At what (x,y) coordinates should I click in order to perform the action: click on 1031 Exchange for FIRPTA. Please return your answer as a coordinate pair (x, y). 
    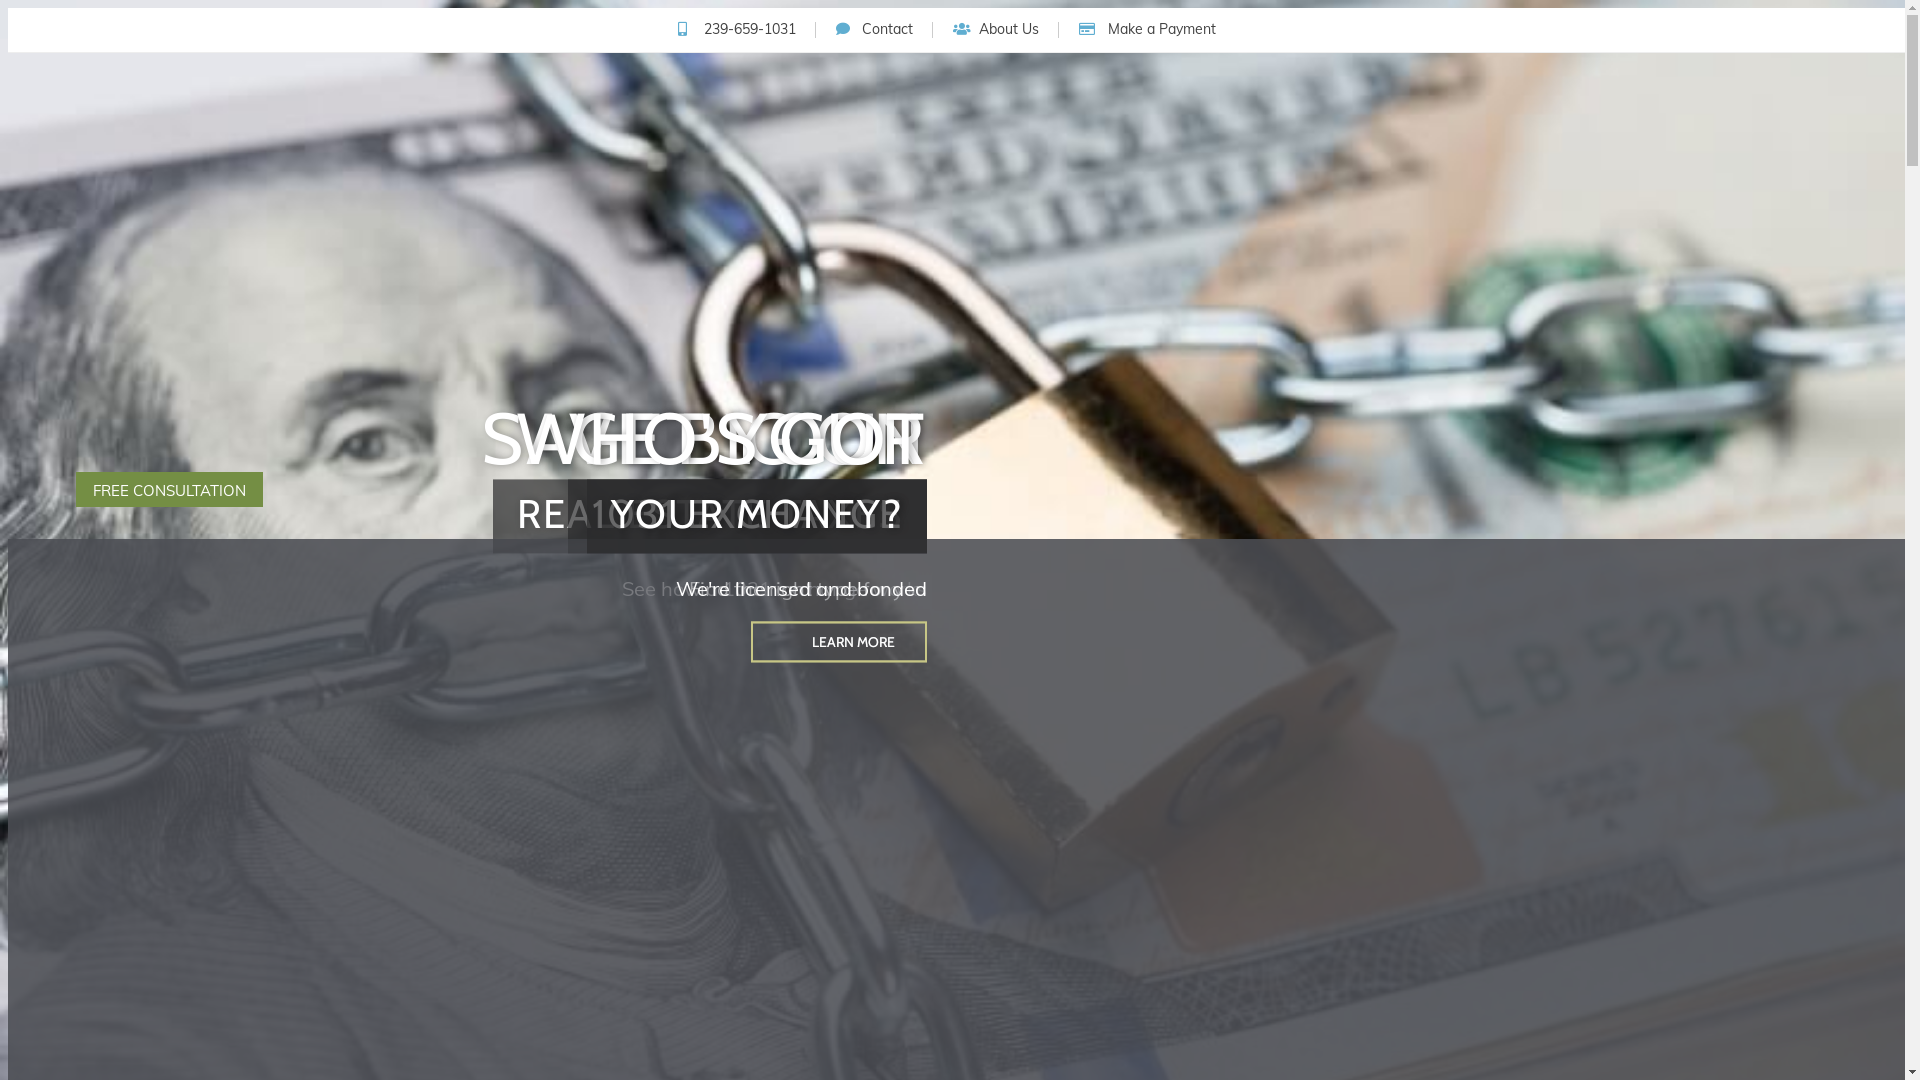
    Looking at the image, I should click on (994, 258).